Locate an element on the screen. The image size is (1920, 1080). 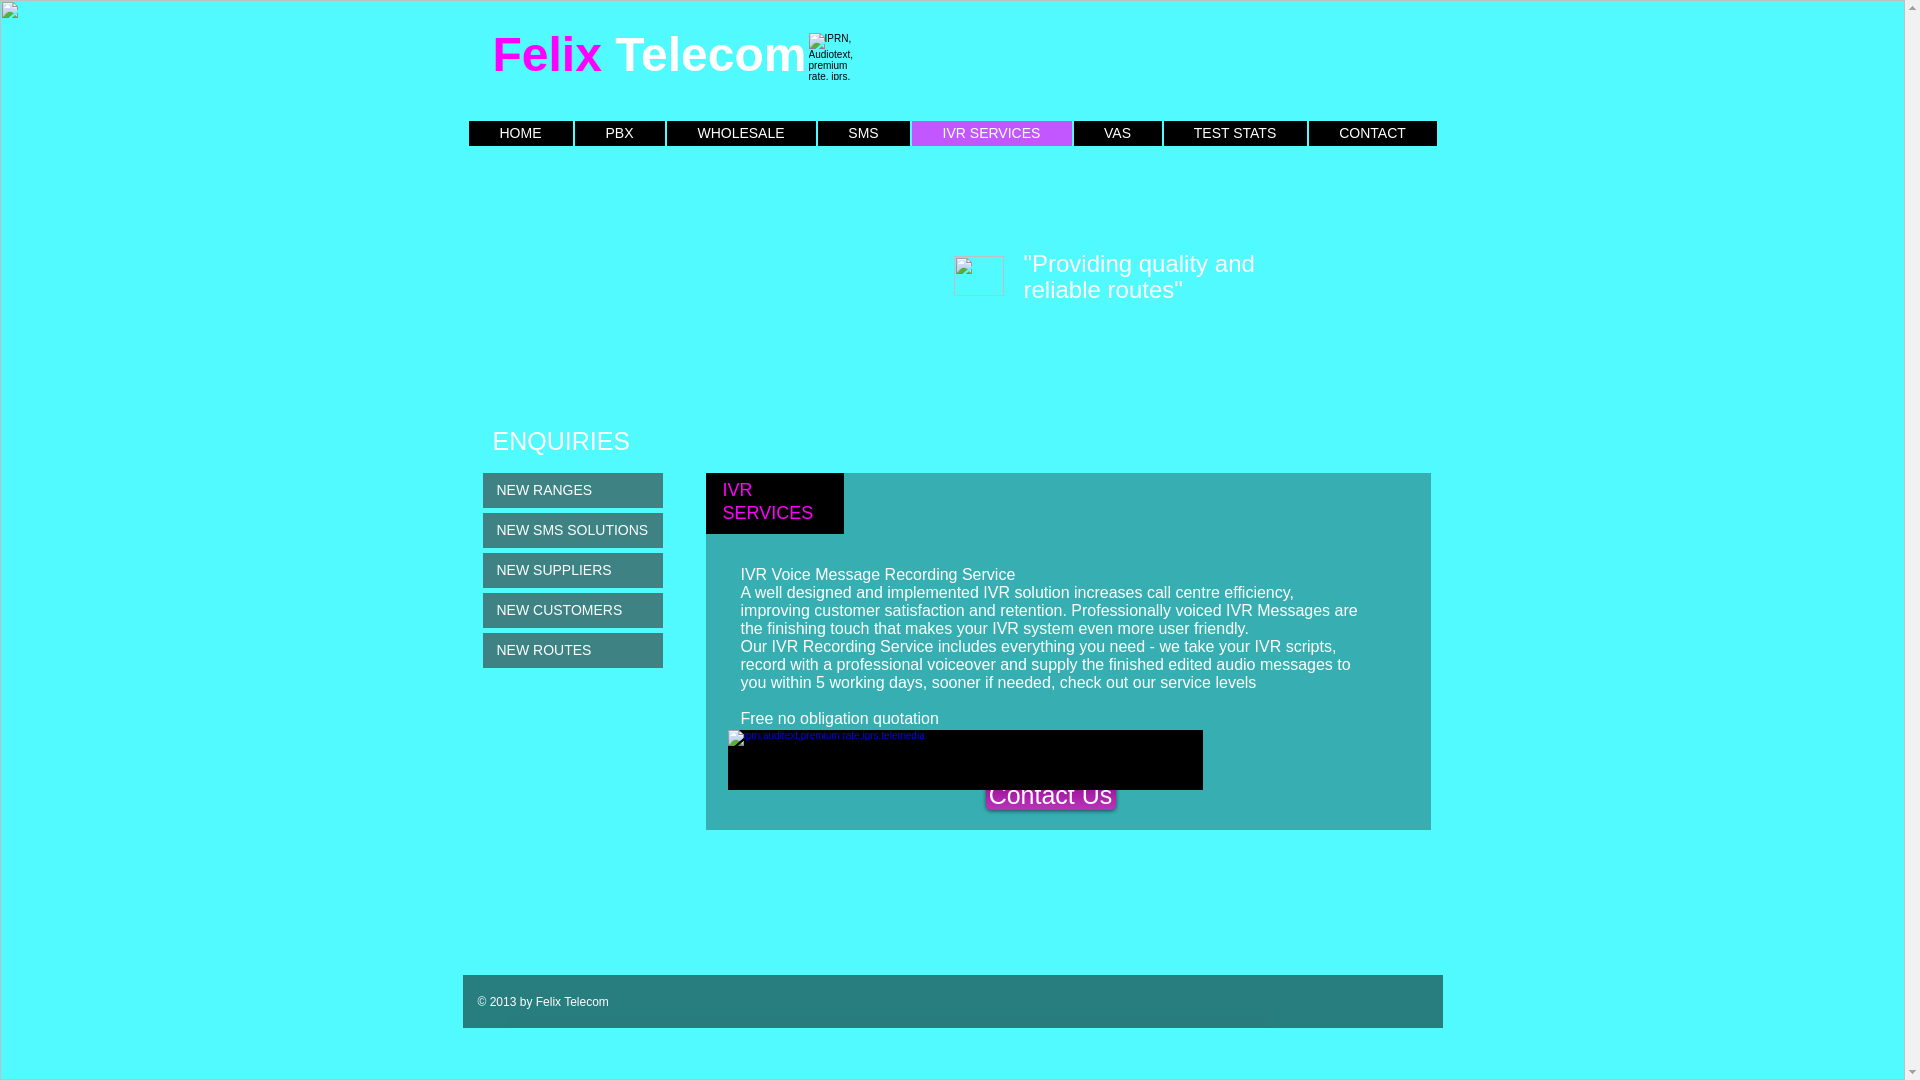
Contact Us is located at coordinates (1050, 794).